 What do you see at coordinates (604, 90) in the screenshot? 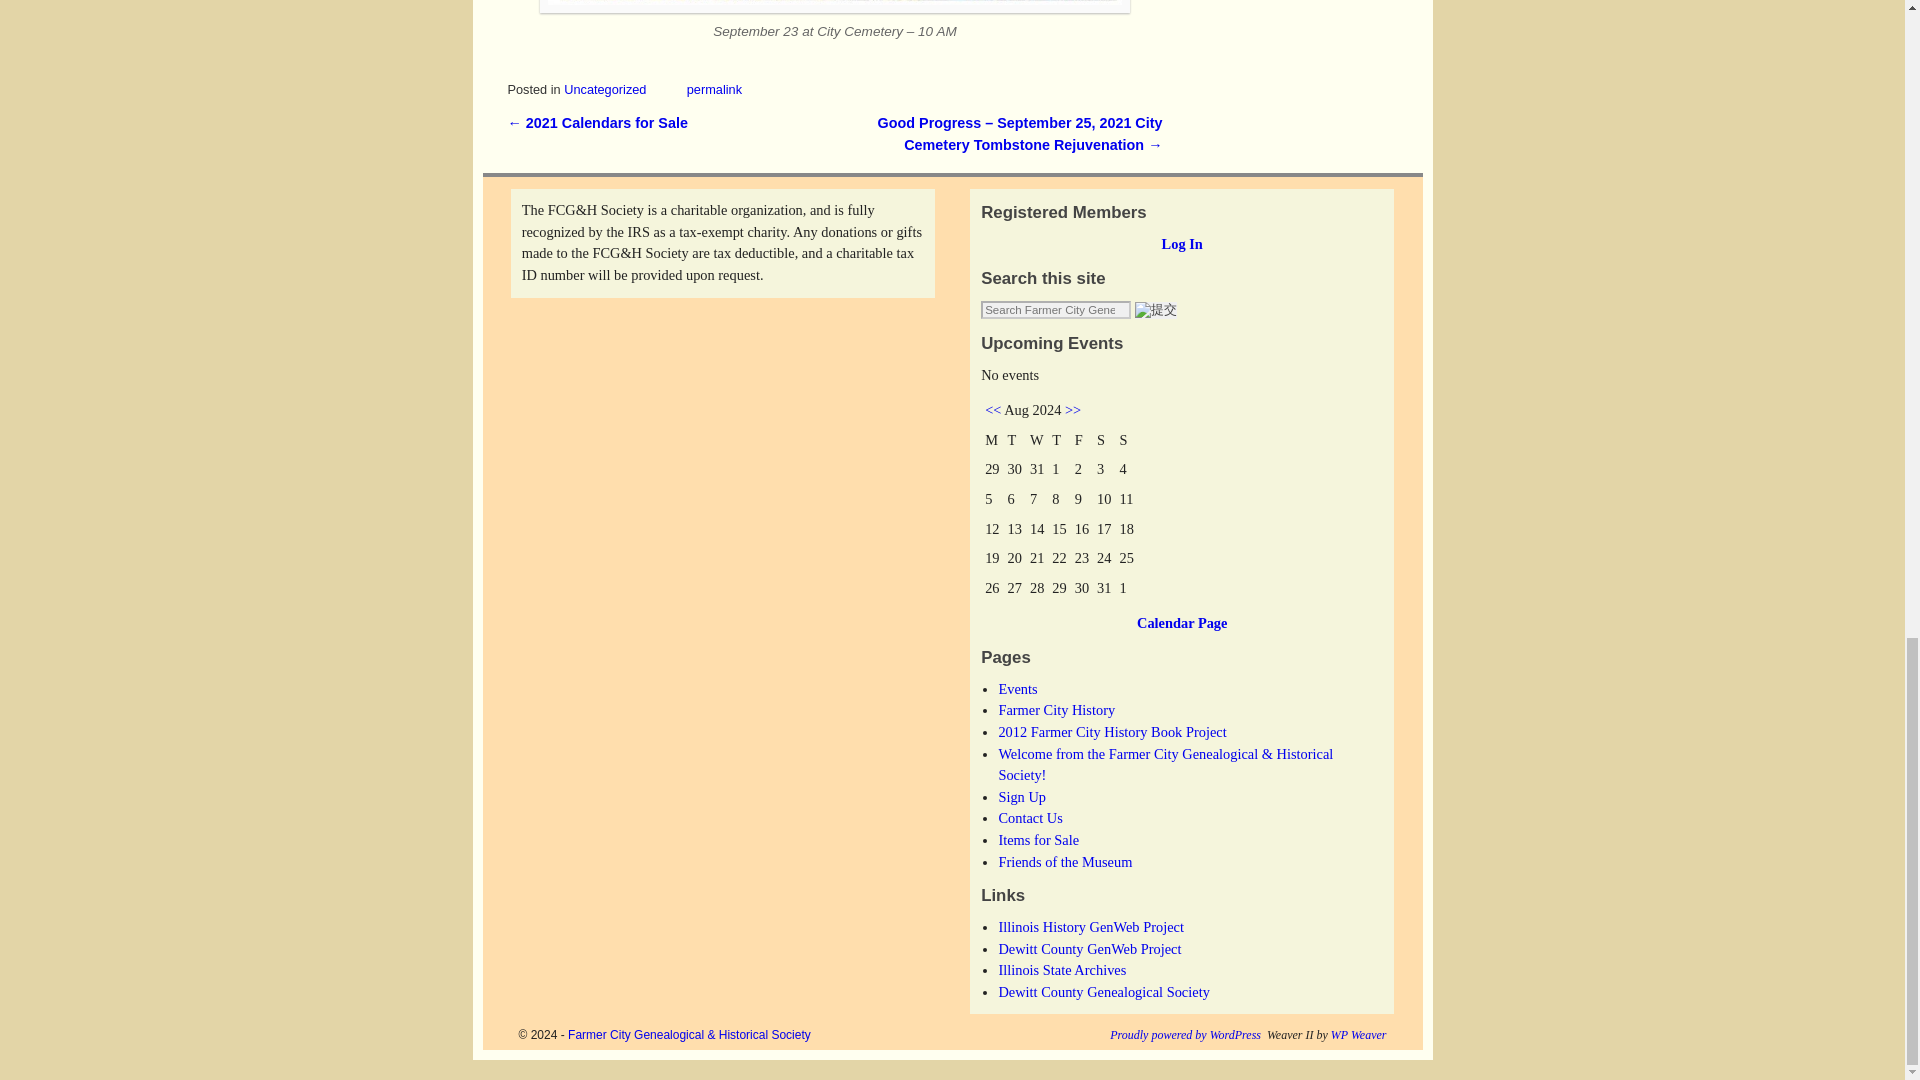
I see `Uncategorized` at bounding box center [604, 90].